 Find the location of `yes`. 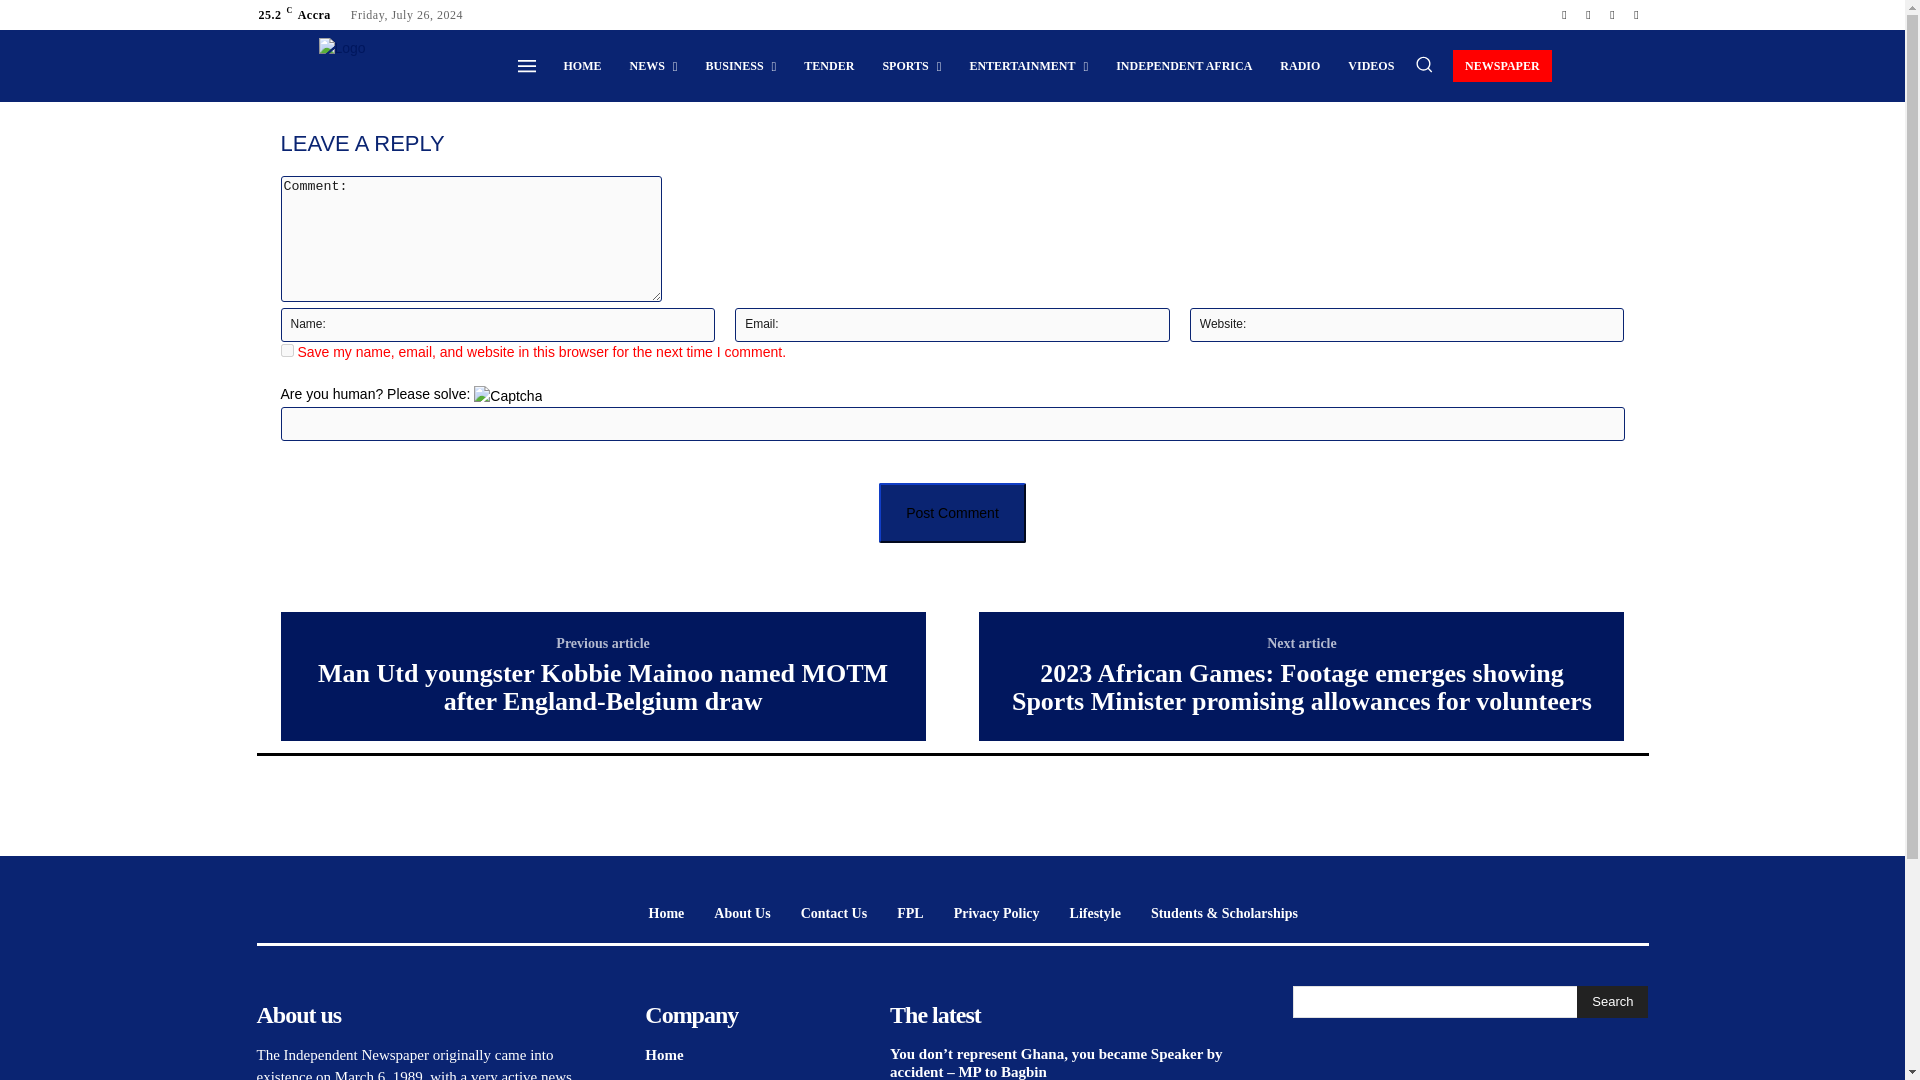

yes is located at coordinates (286, 350).